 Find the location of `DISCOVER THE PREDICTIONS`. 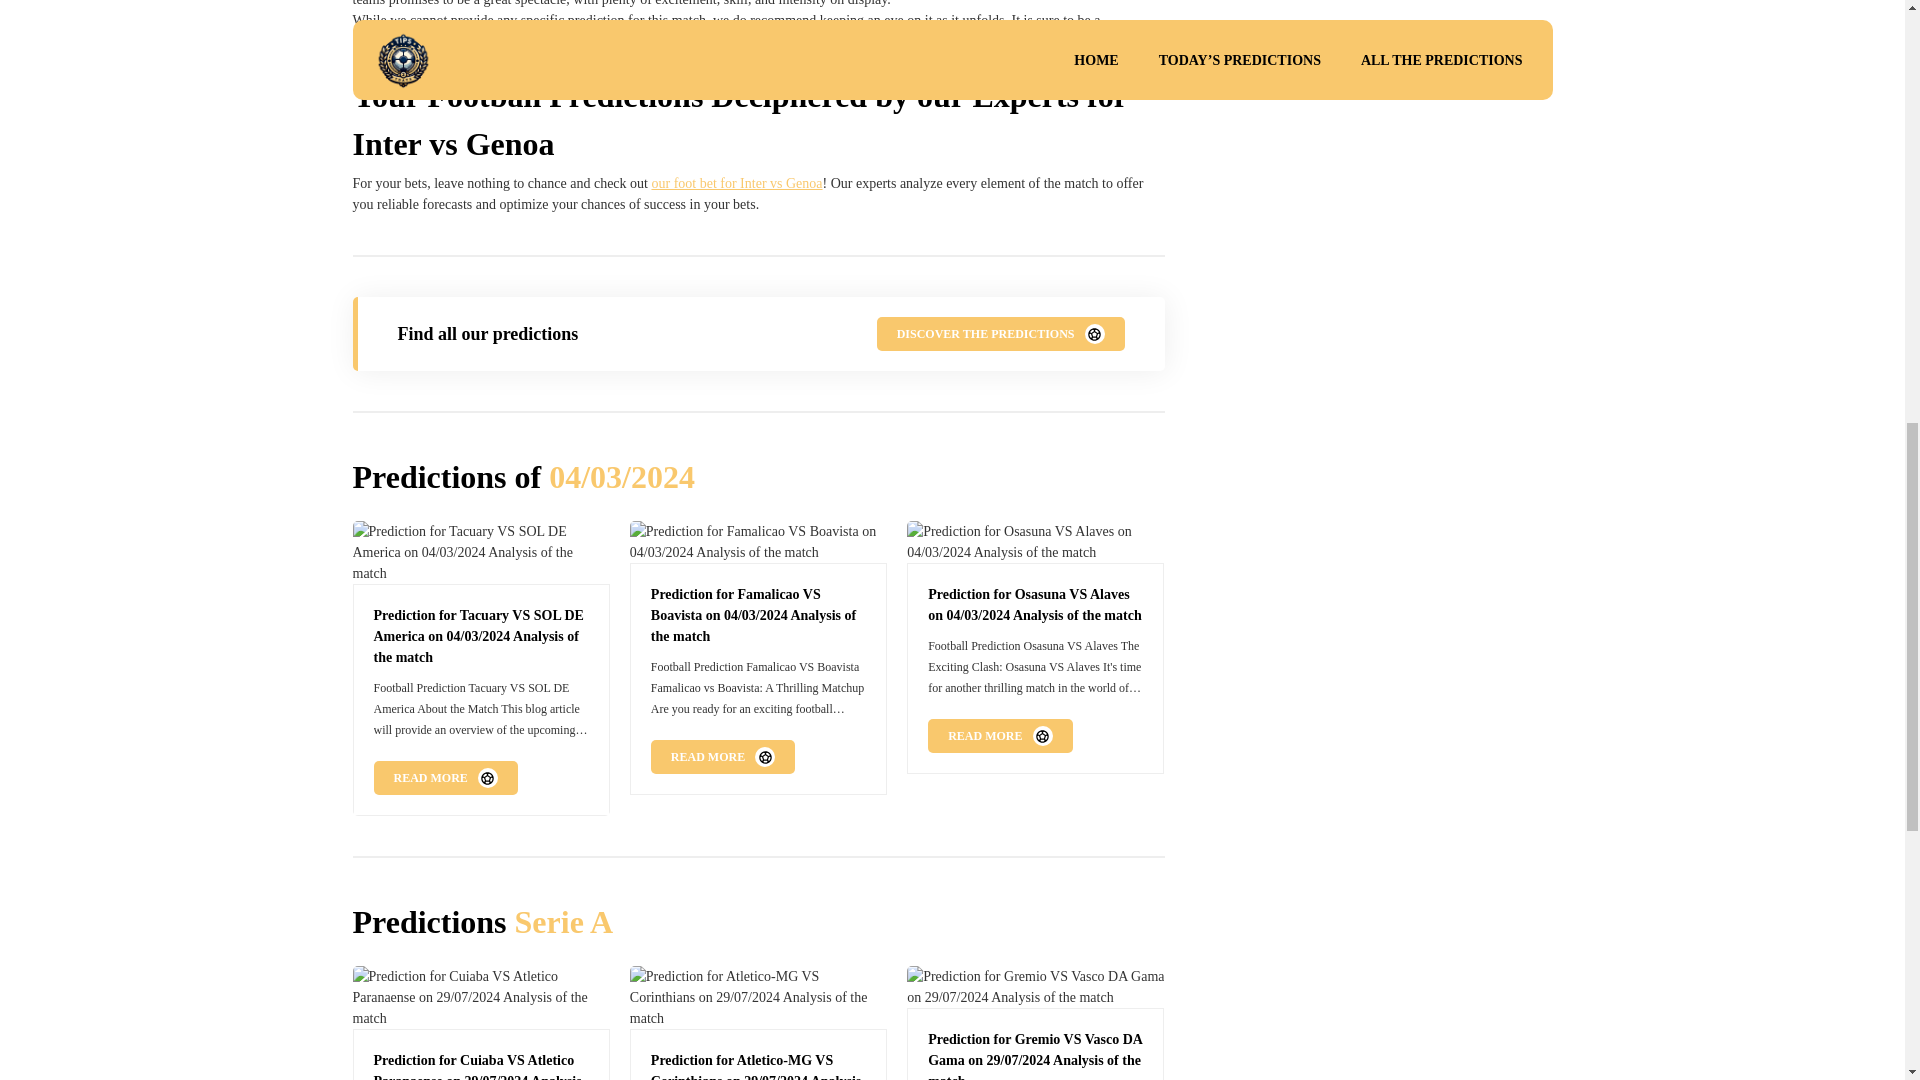

DISCOVER THE PREDICTIONS is located at coordinates (1001, 334).